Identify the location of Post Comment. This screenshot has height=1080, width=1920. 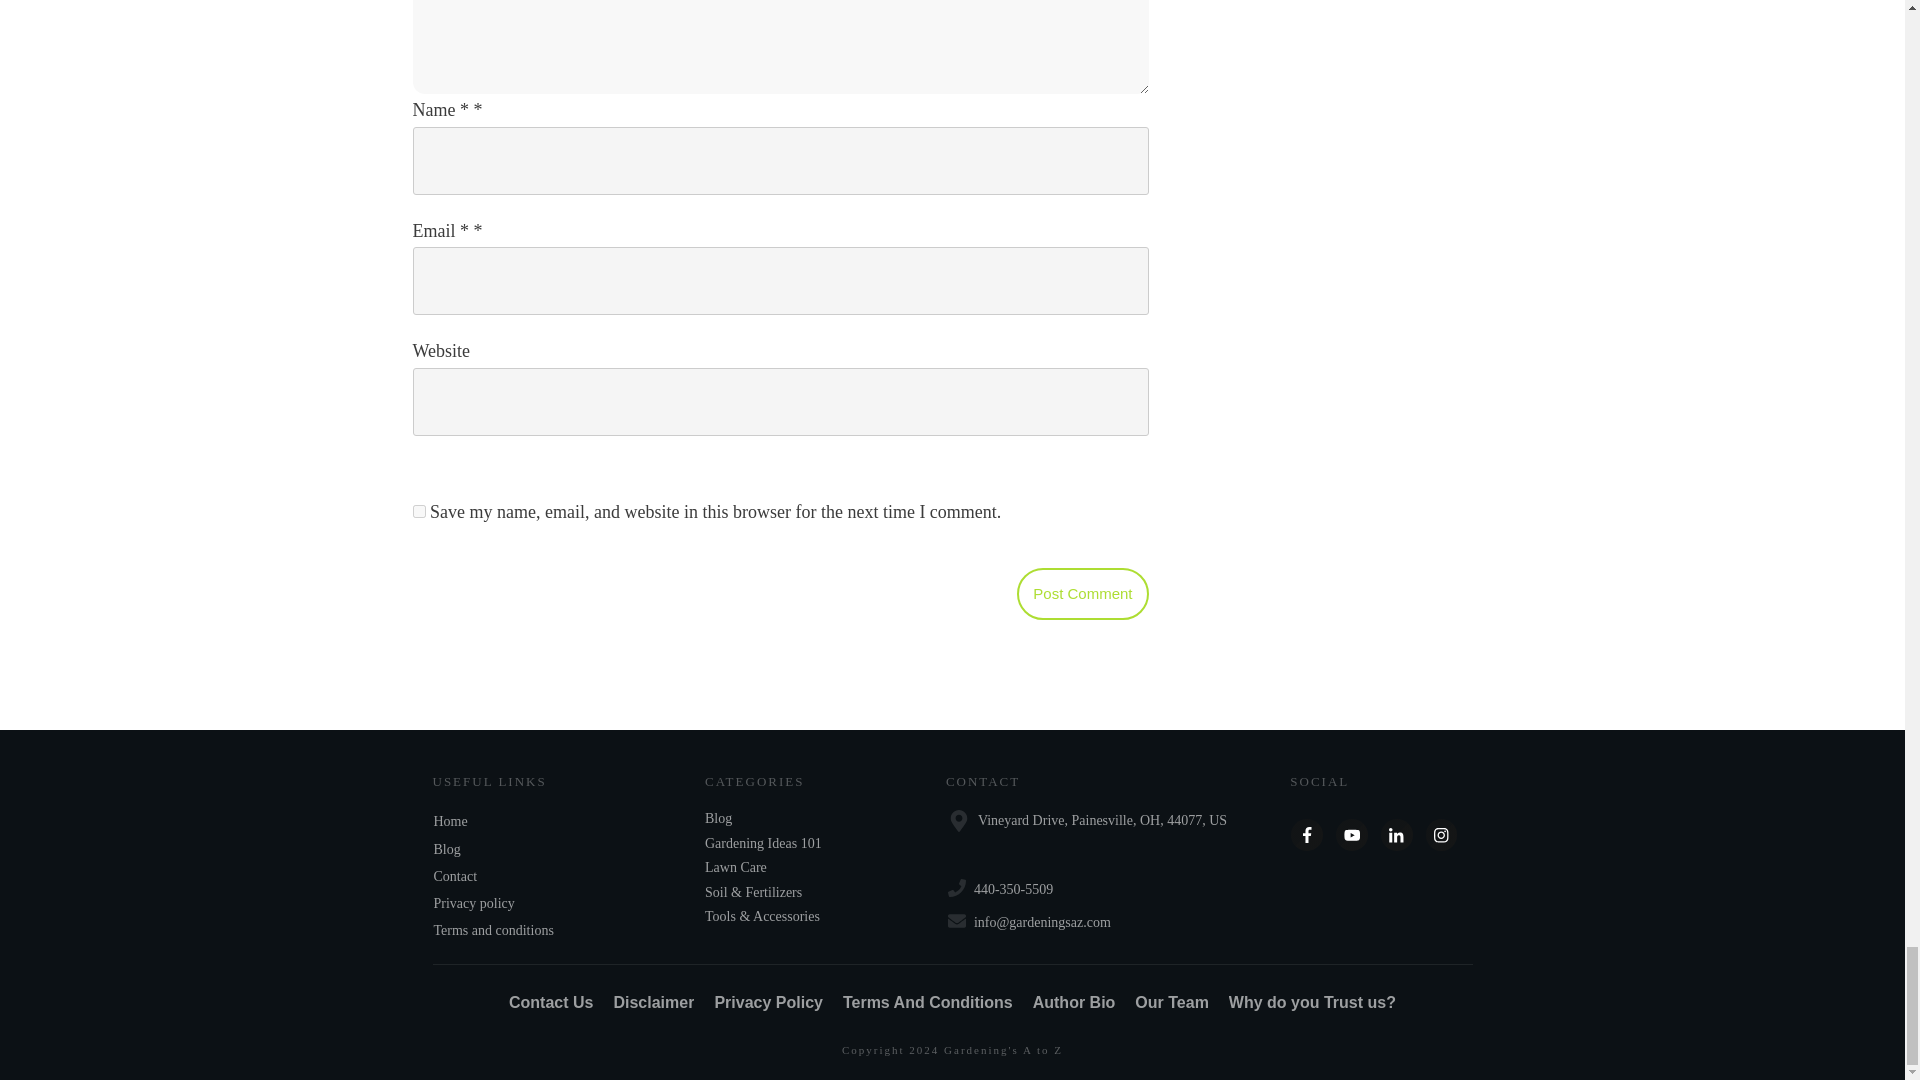
(1082, 594).